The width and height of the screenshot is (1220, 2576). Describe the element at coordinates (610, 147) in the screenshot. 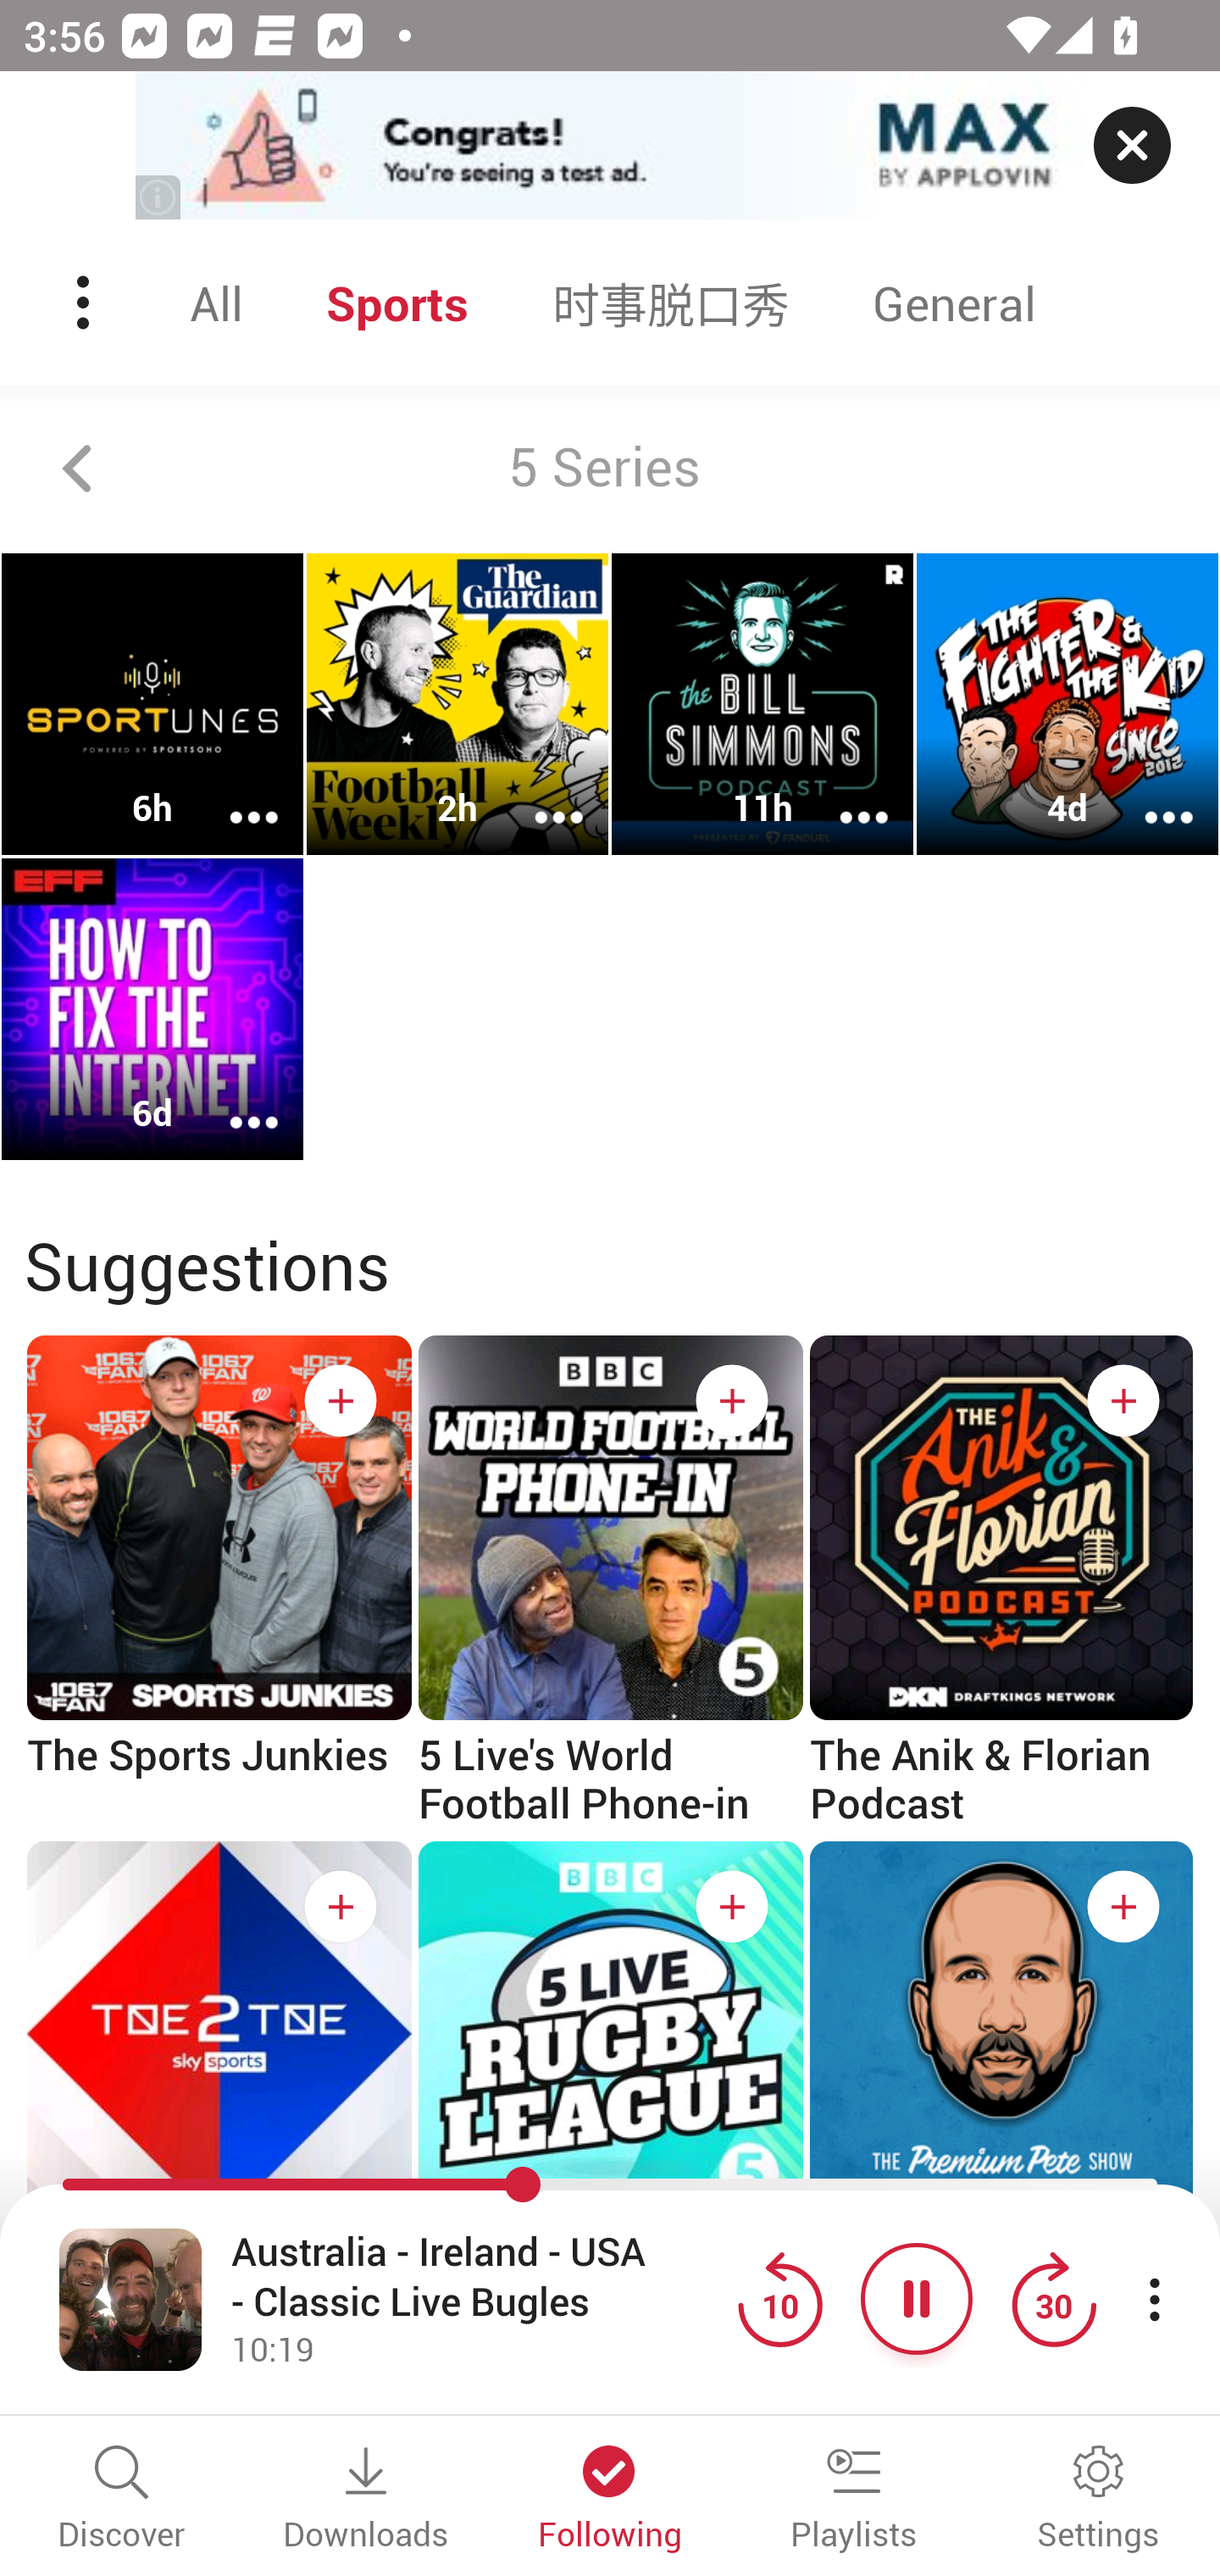

I see `app-monetization` at that location.